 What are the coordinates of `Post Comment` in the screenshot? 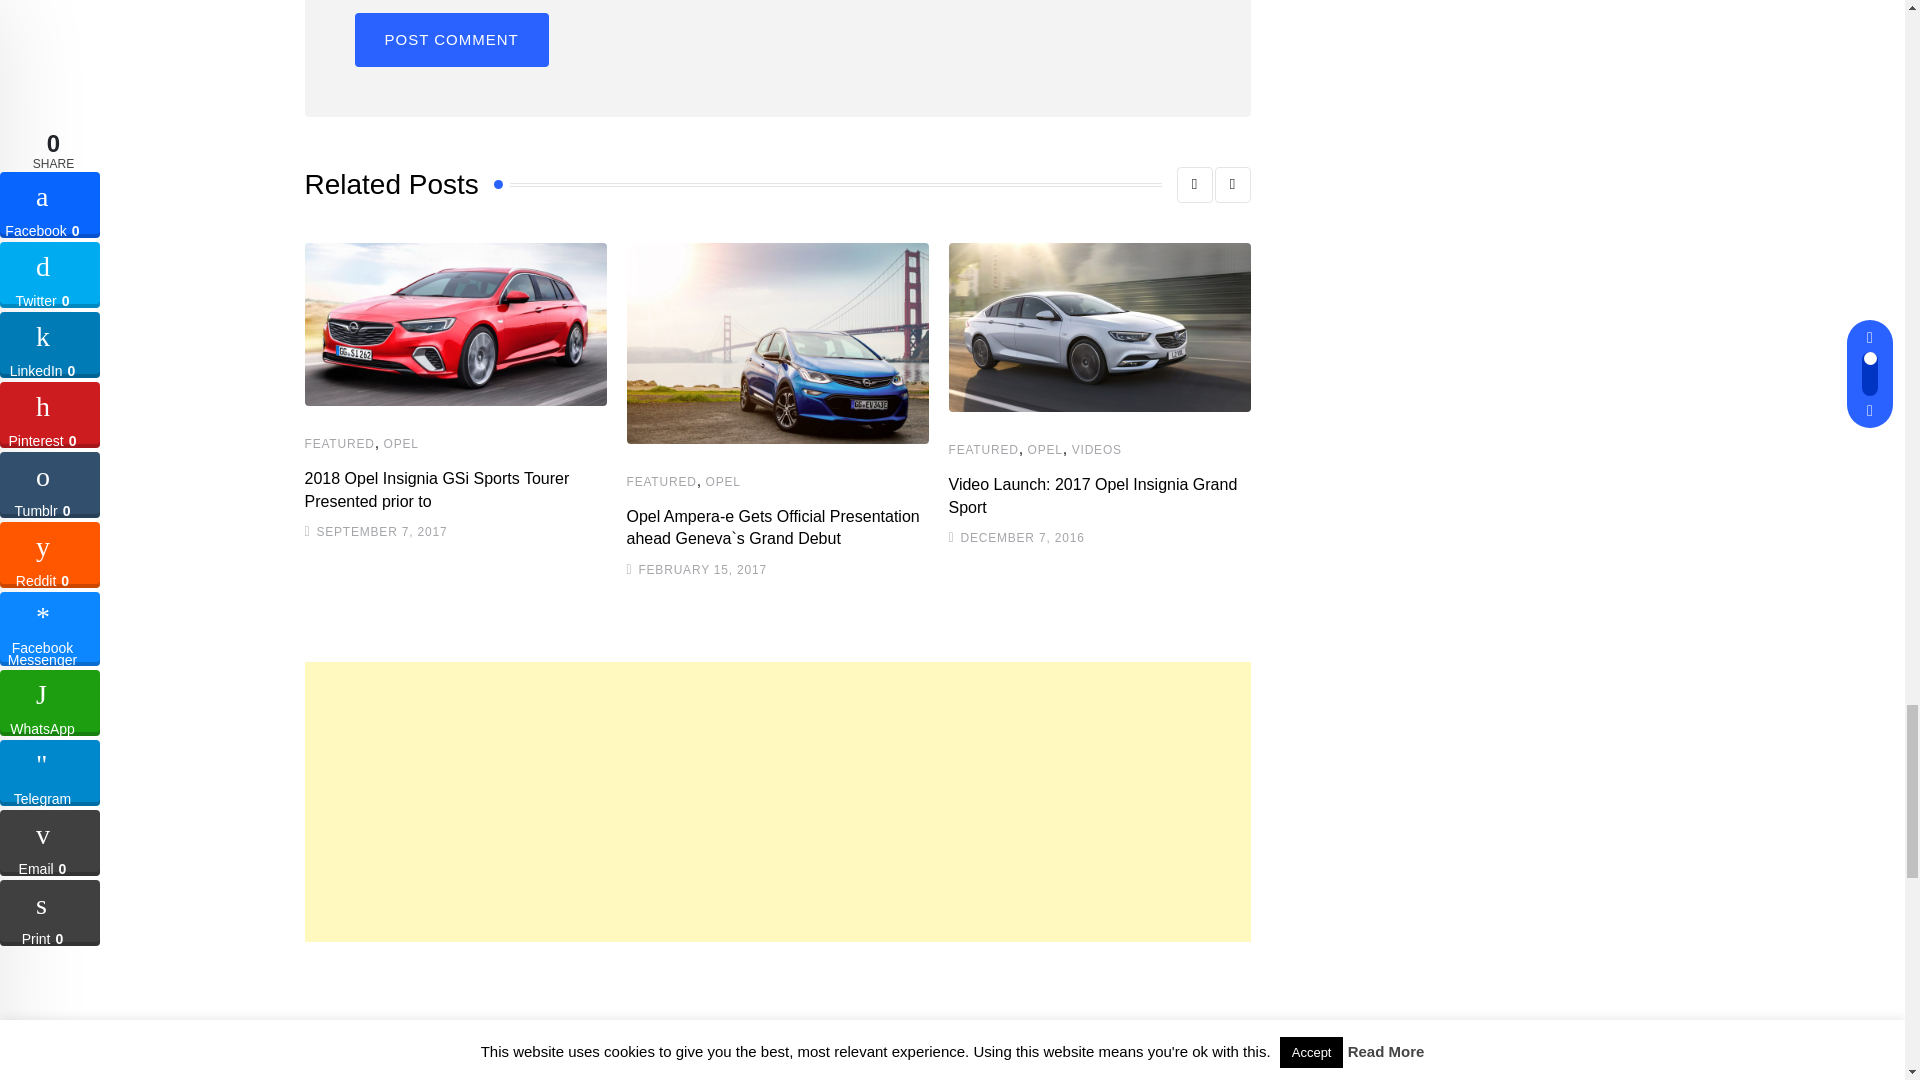 It's located at (450, 39).